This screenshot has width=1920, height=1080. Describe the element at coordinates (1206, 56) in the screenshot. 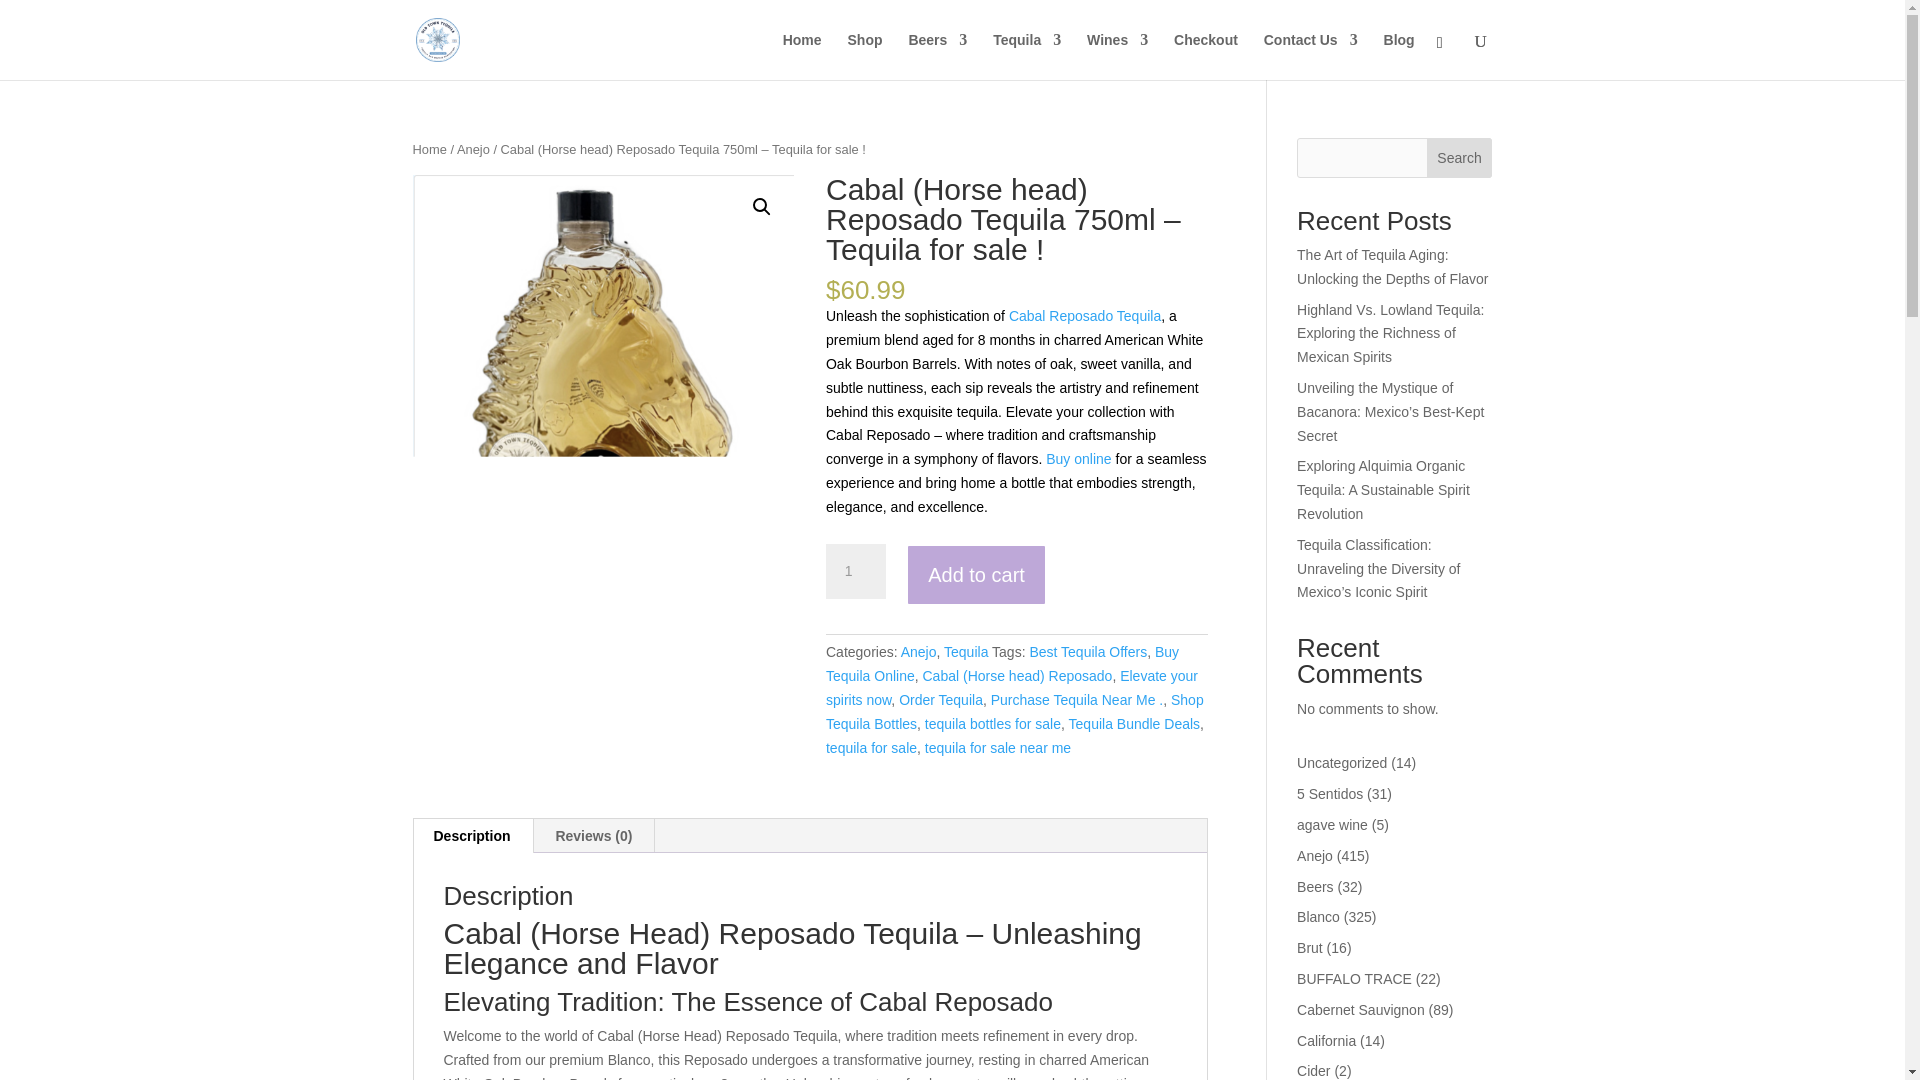

I see `Checkout` at that location.